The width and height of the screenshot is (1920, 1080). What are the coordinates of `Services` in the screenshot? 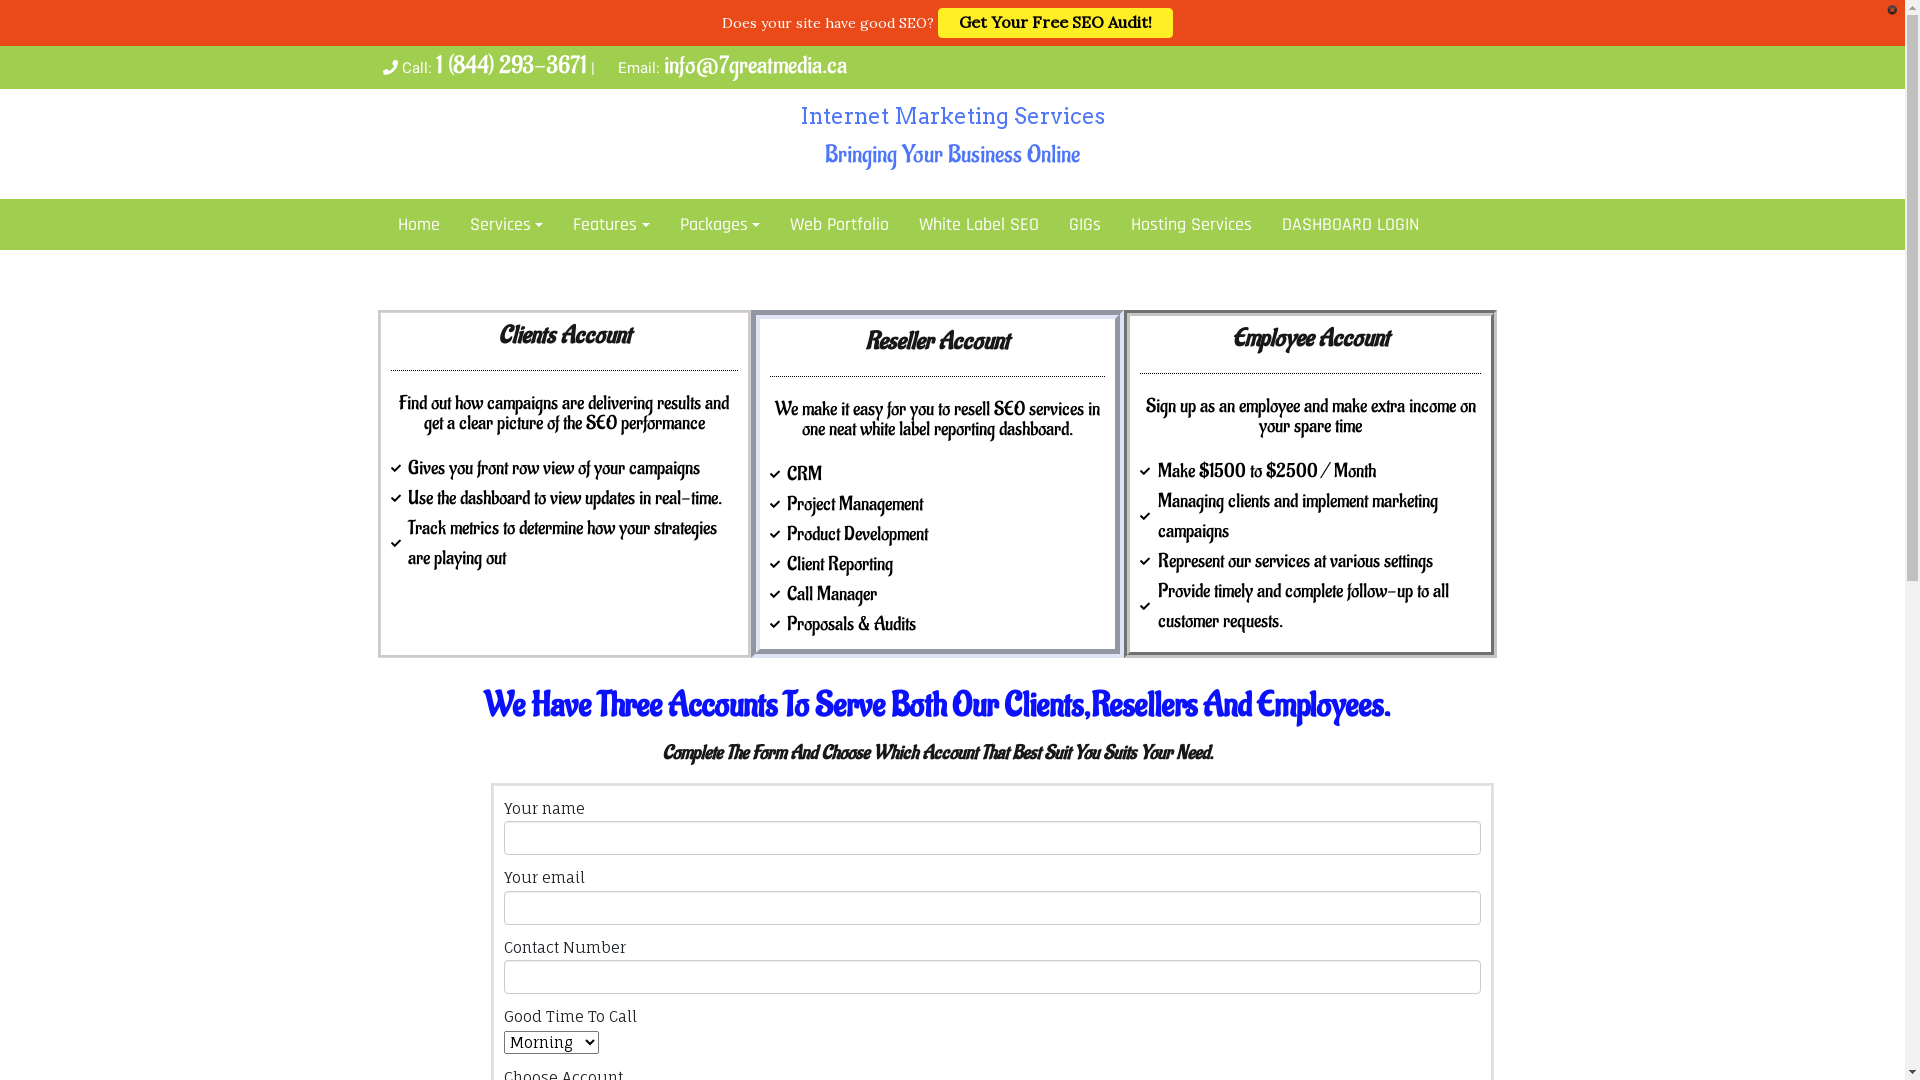 It's located at (506, 224).